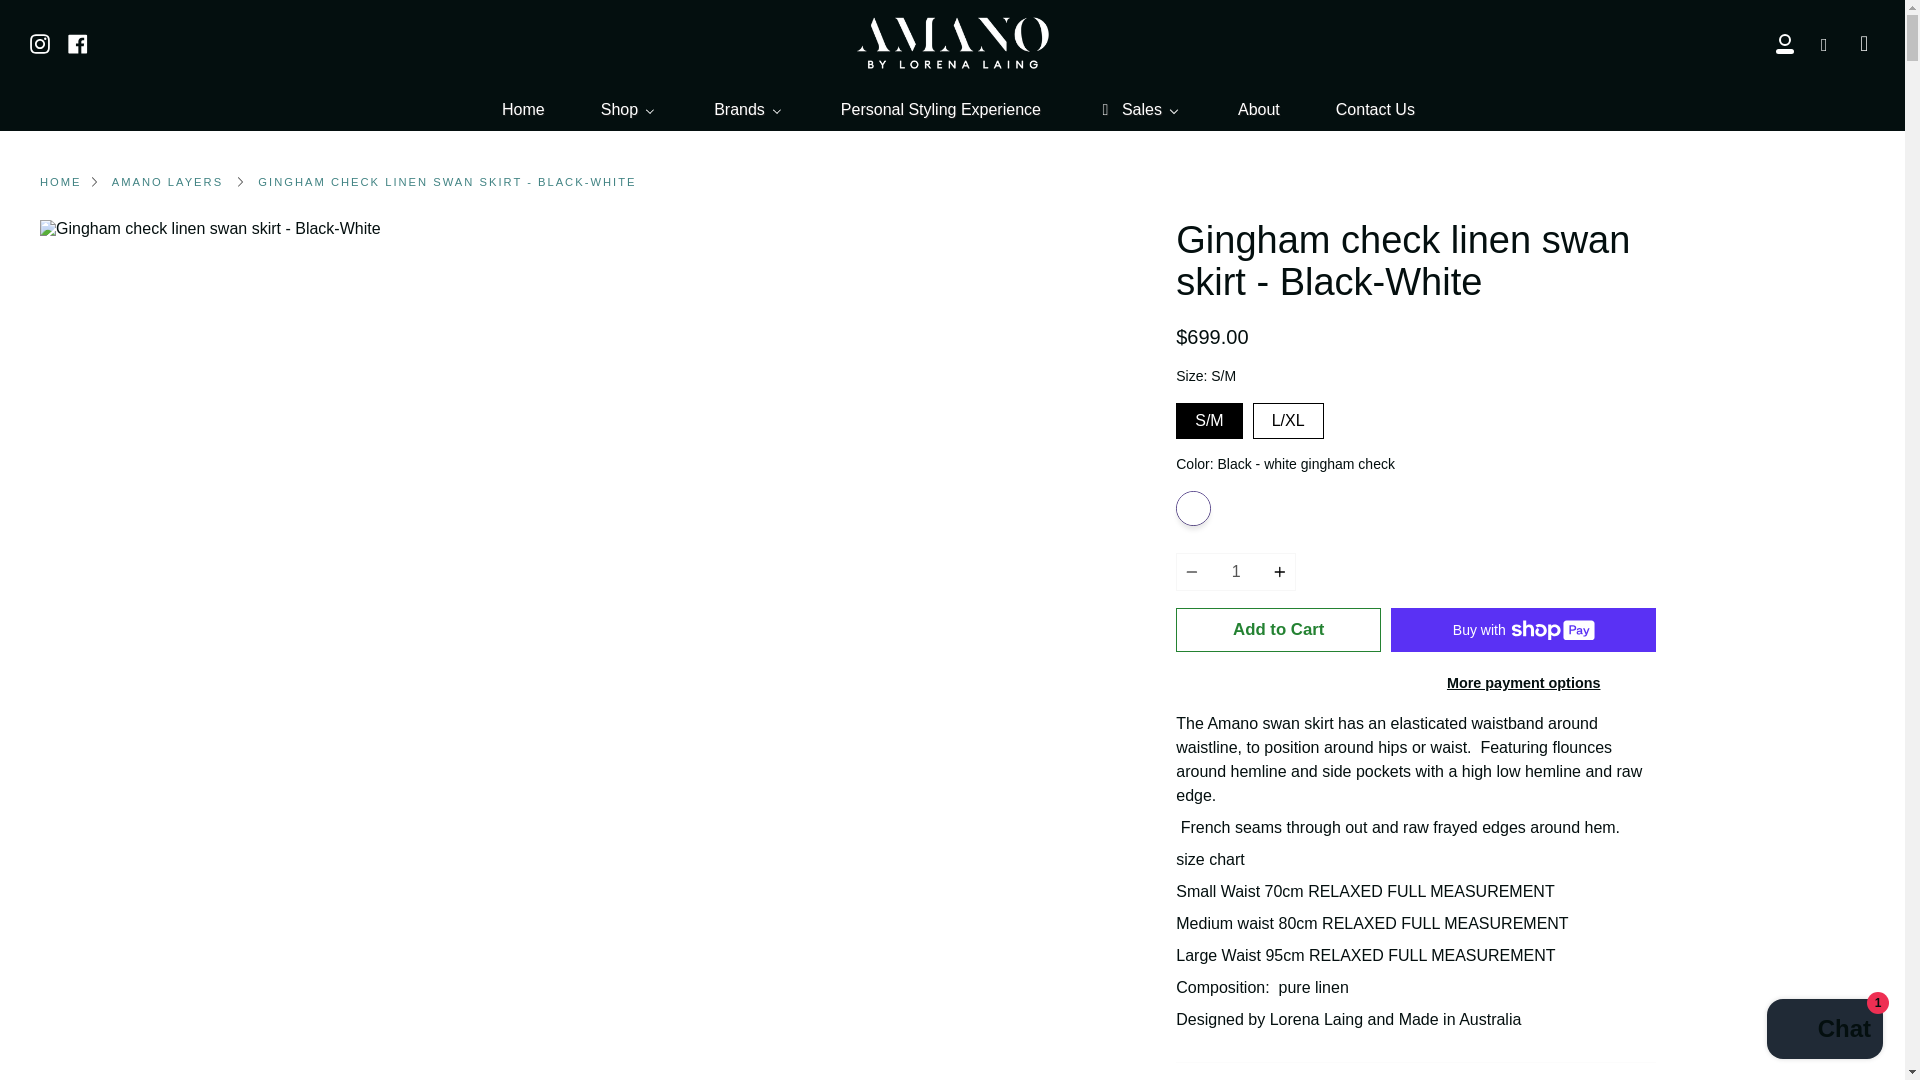 This screenshot has width=1920, height=1080. I want to click on Amano by Lorena Laing on Instagram, so click(40, 42).